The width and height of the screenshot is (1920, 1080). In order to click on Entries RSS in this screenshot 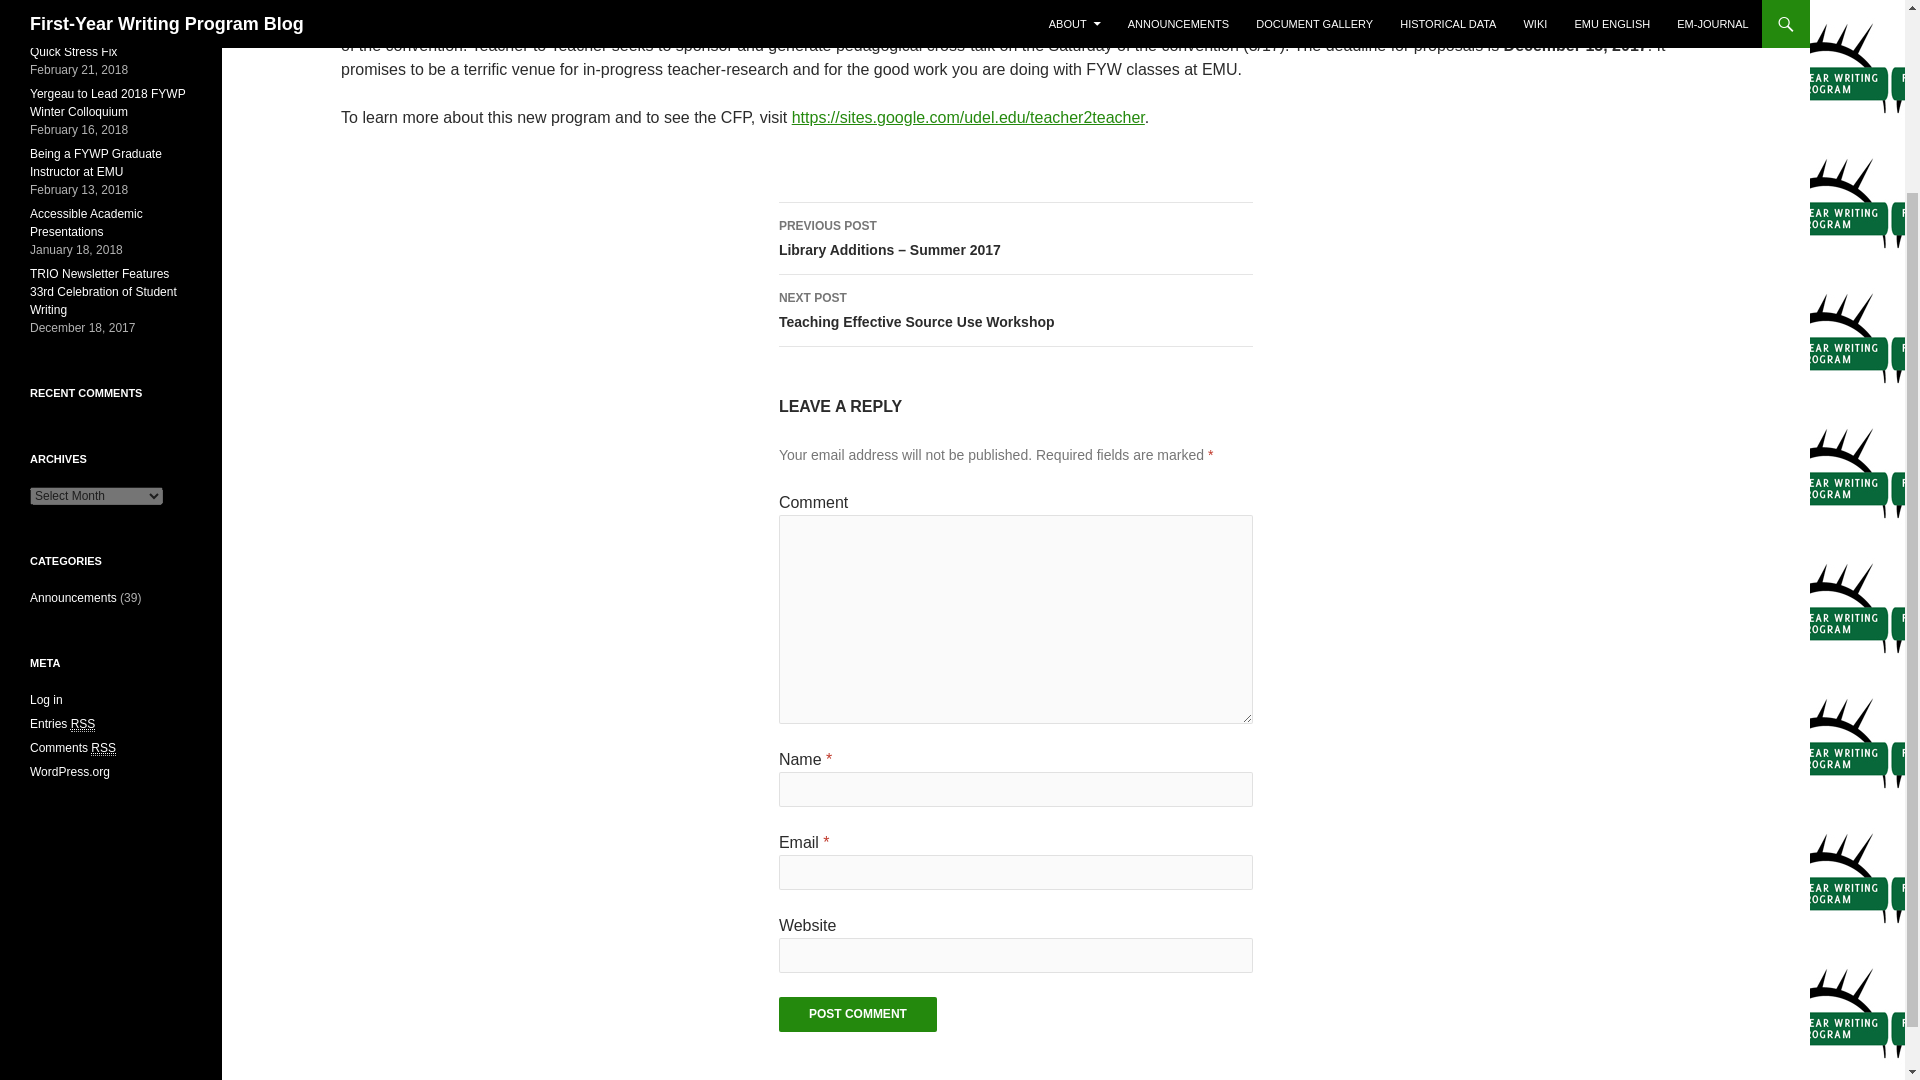, I will do `click(84, 724)`.